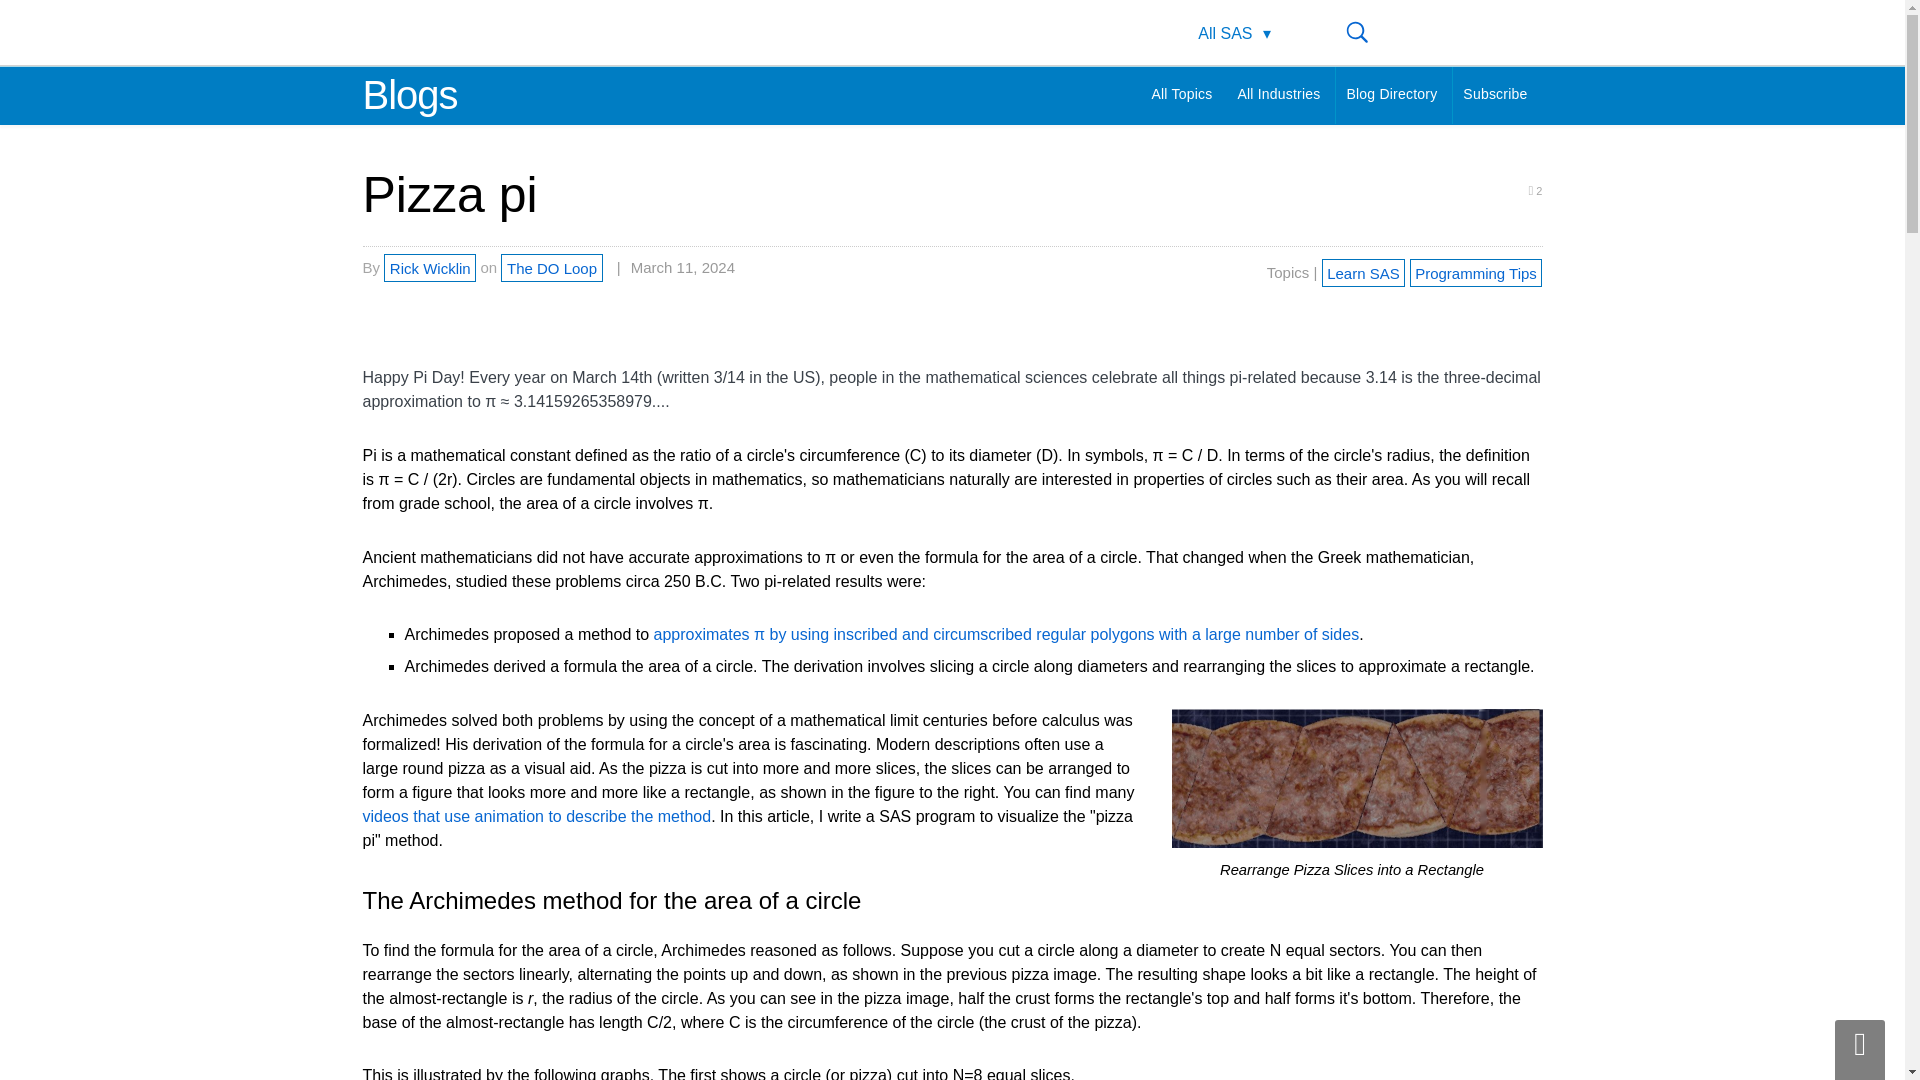 The image size is (1920, 1080). Describe the element at coordinates (1234, 34) in the screenshot. I see `All SAS` at that location.